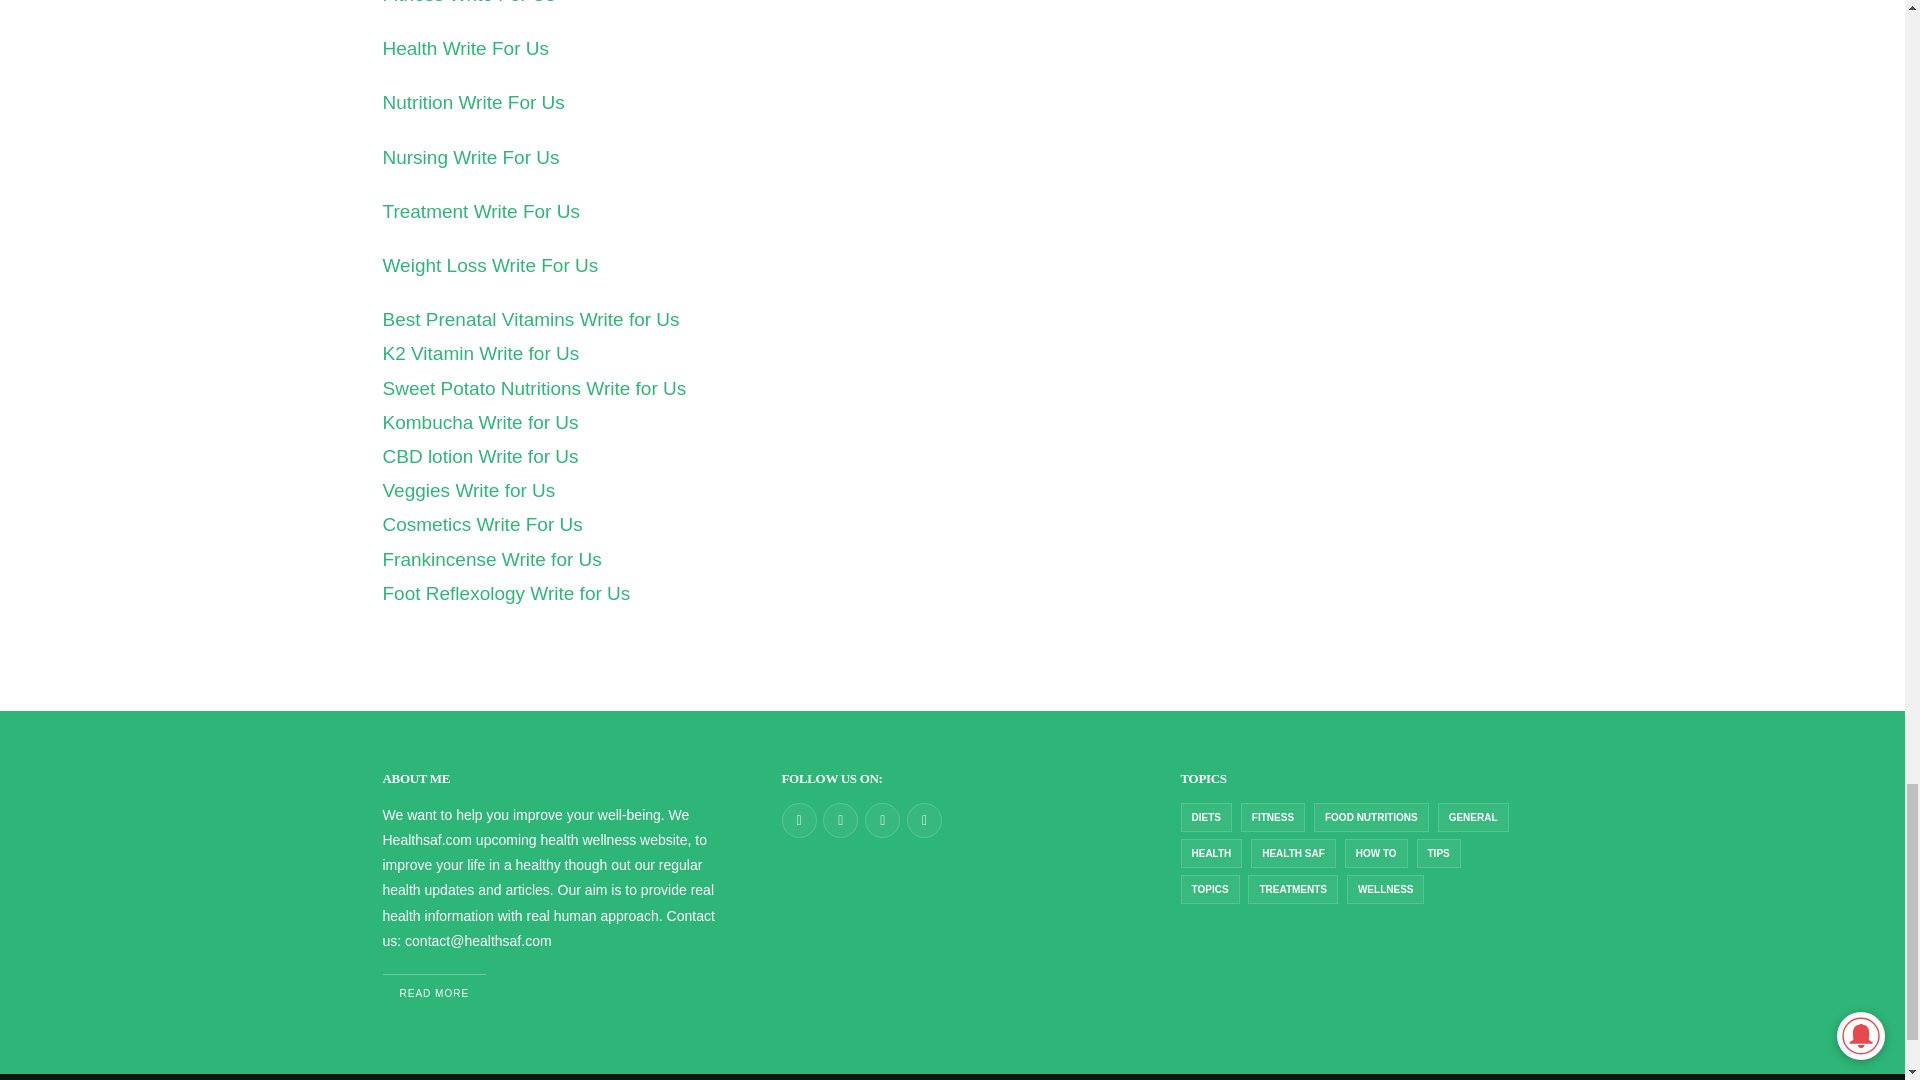  What do you see at coordinates (480, 211) in the screenshot?
I see `Treatment Write For Us` at bounding box center [480, 211].